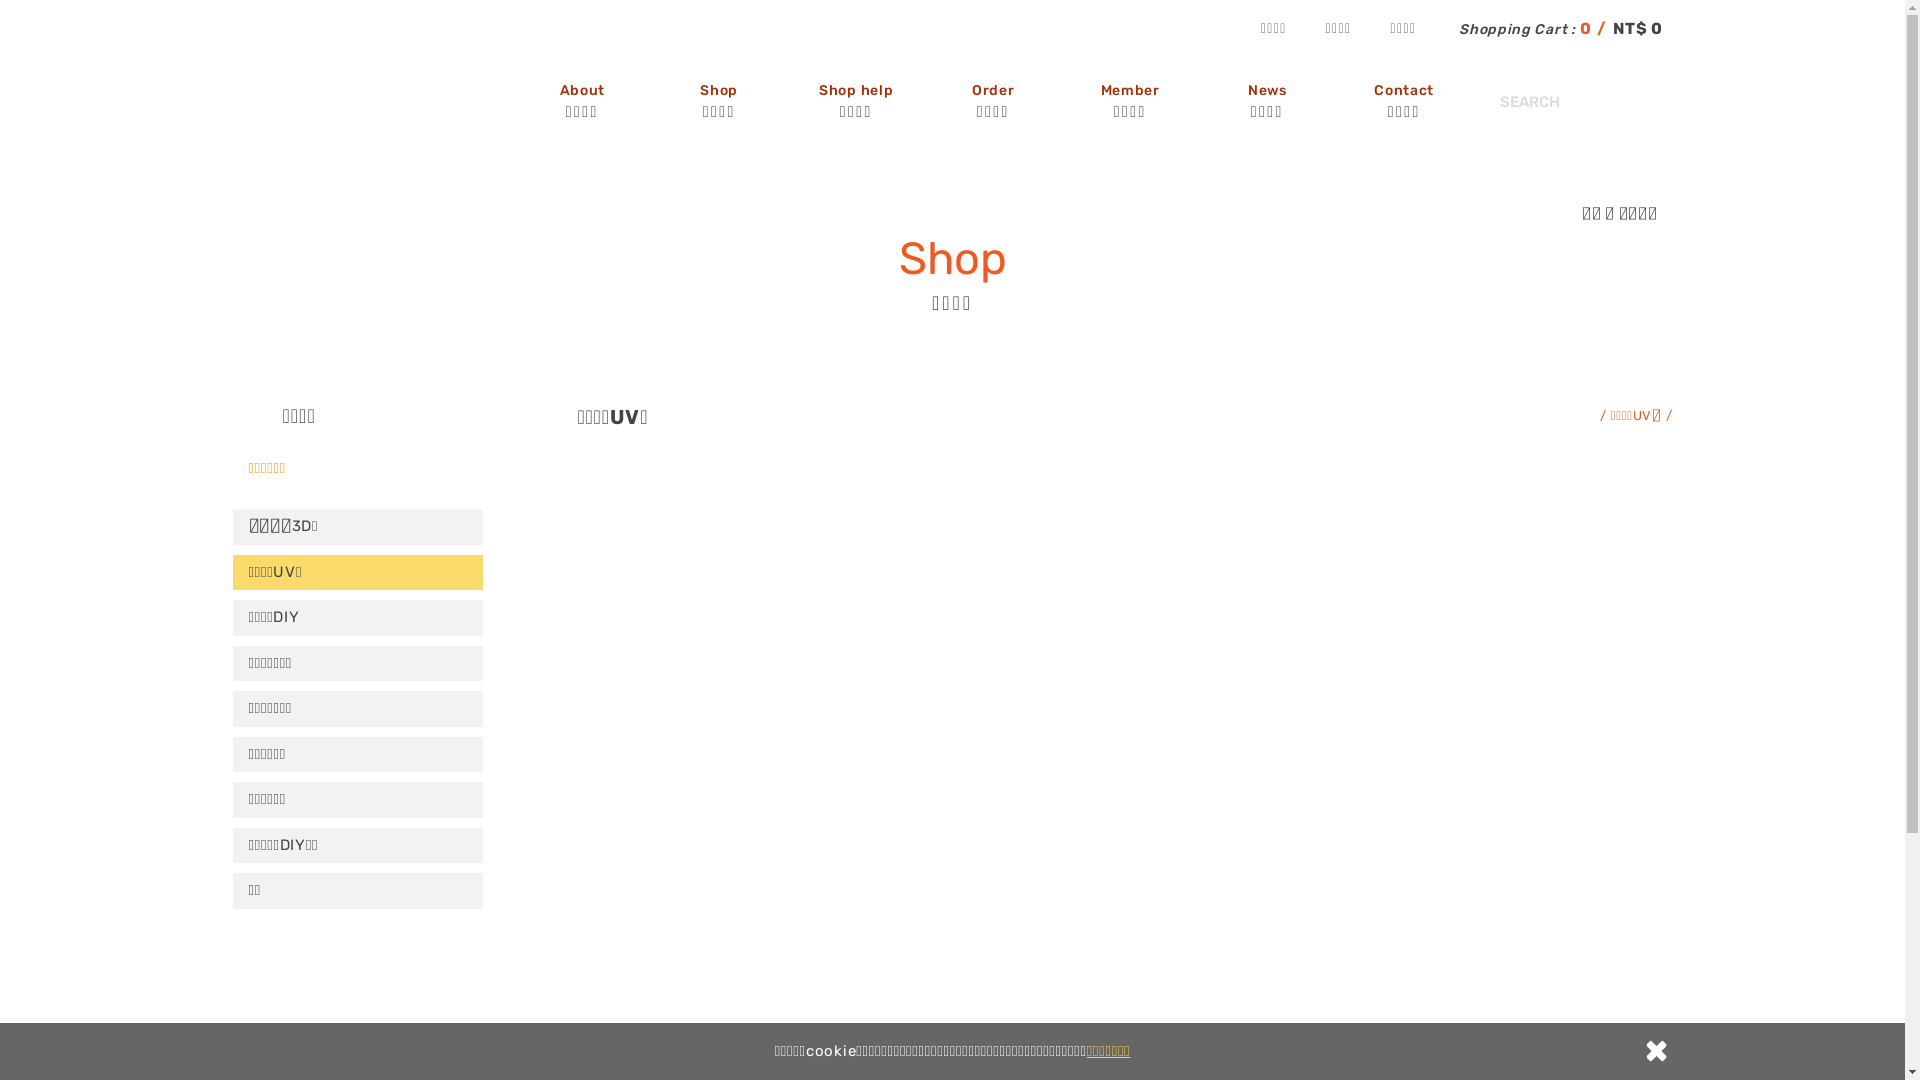 The width and height of the screenshot is (1920, 1080). What do you see at coordinates (282, 70) in the screenshot?
I see `17TAKE` at bounding box center [282, 70].